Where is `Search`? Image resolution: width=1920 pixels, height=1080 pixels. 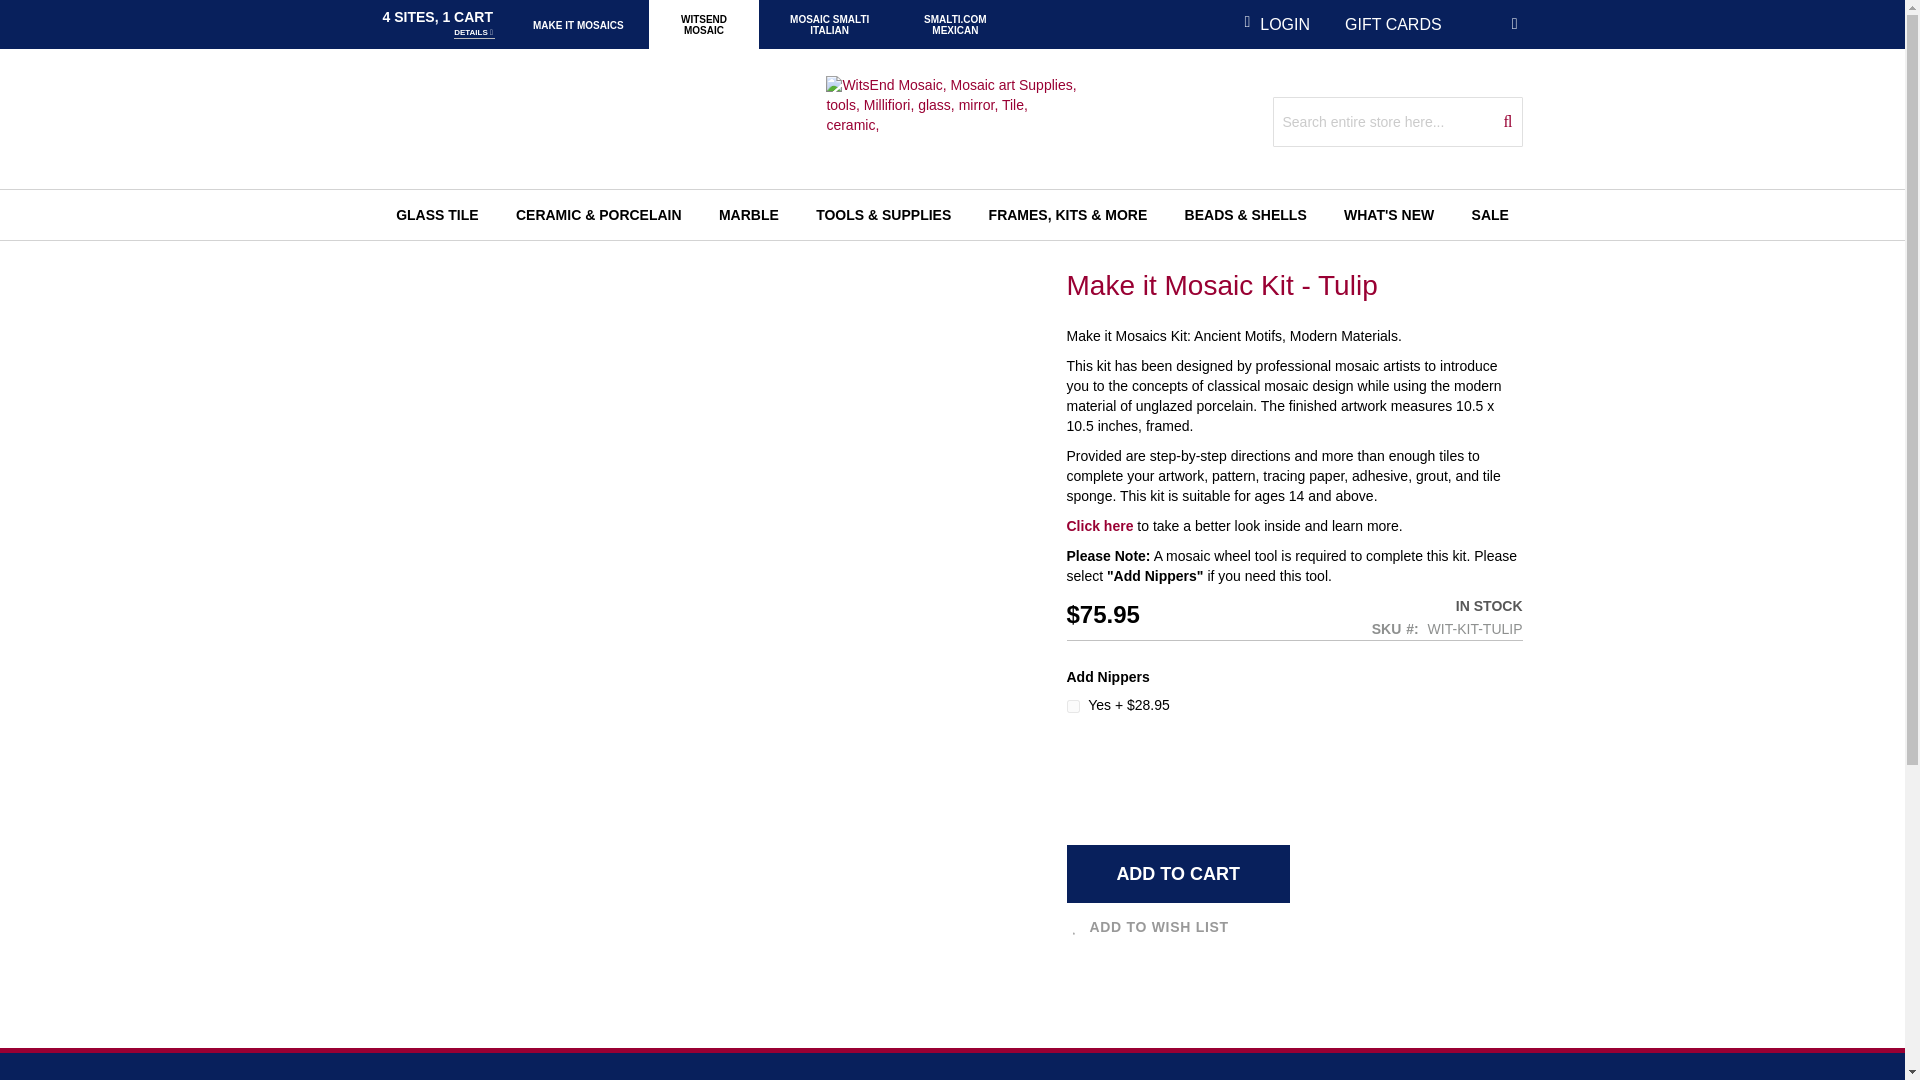
Search is located at coordinates (1508, 122).